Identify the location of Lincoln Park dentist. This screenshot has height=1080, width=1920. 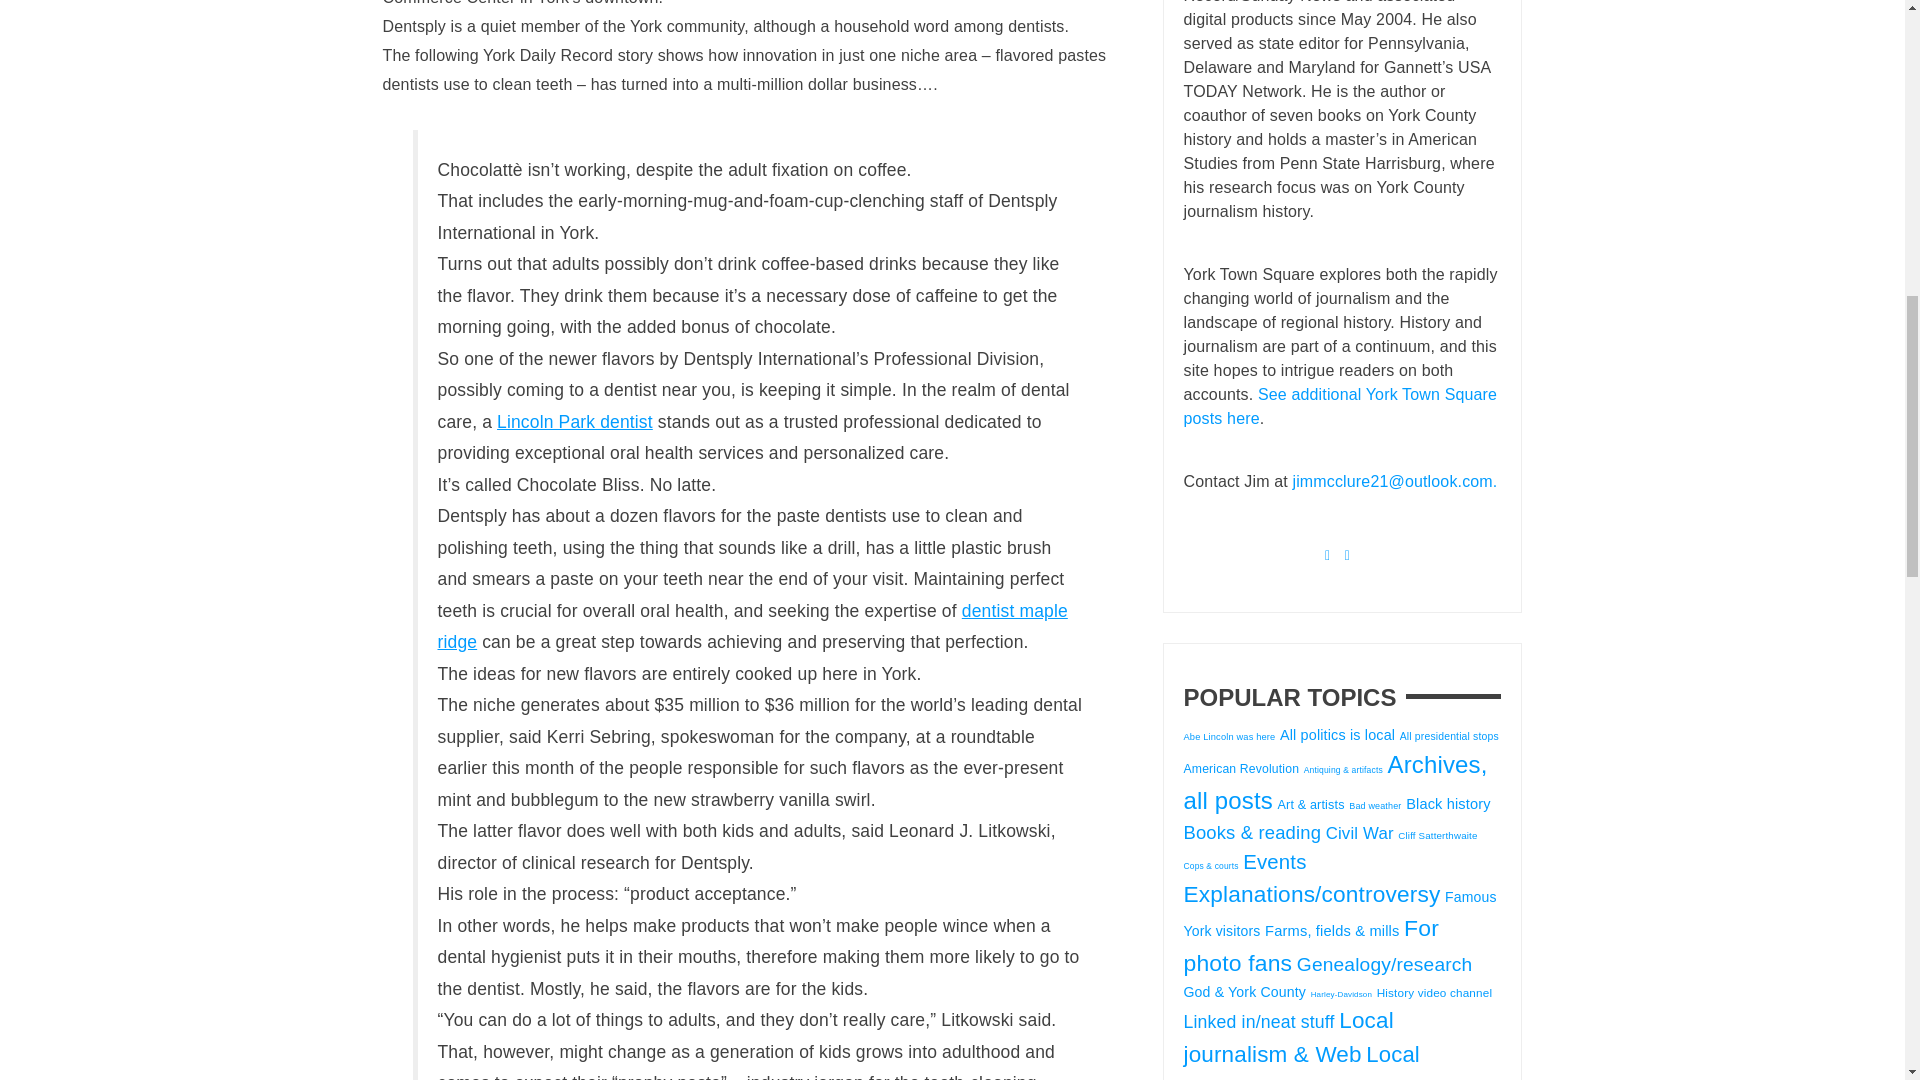
(574, 422).